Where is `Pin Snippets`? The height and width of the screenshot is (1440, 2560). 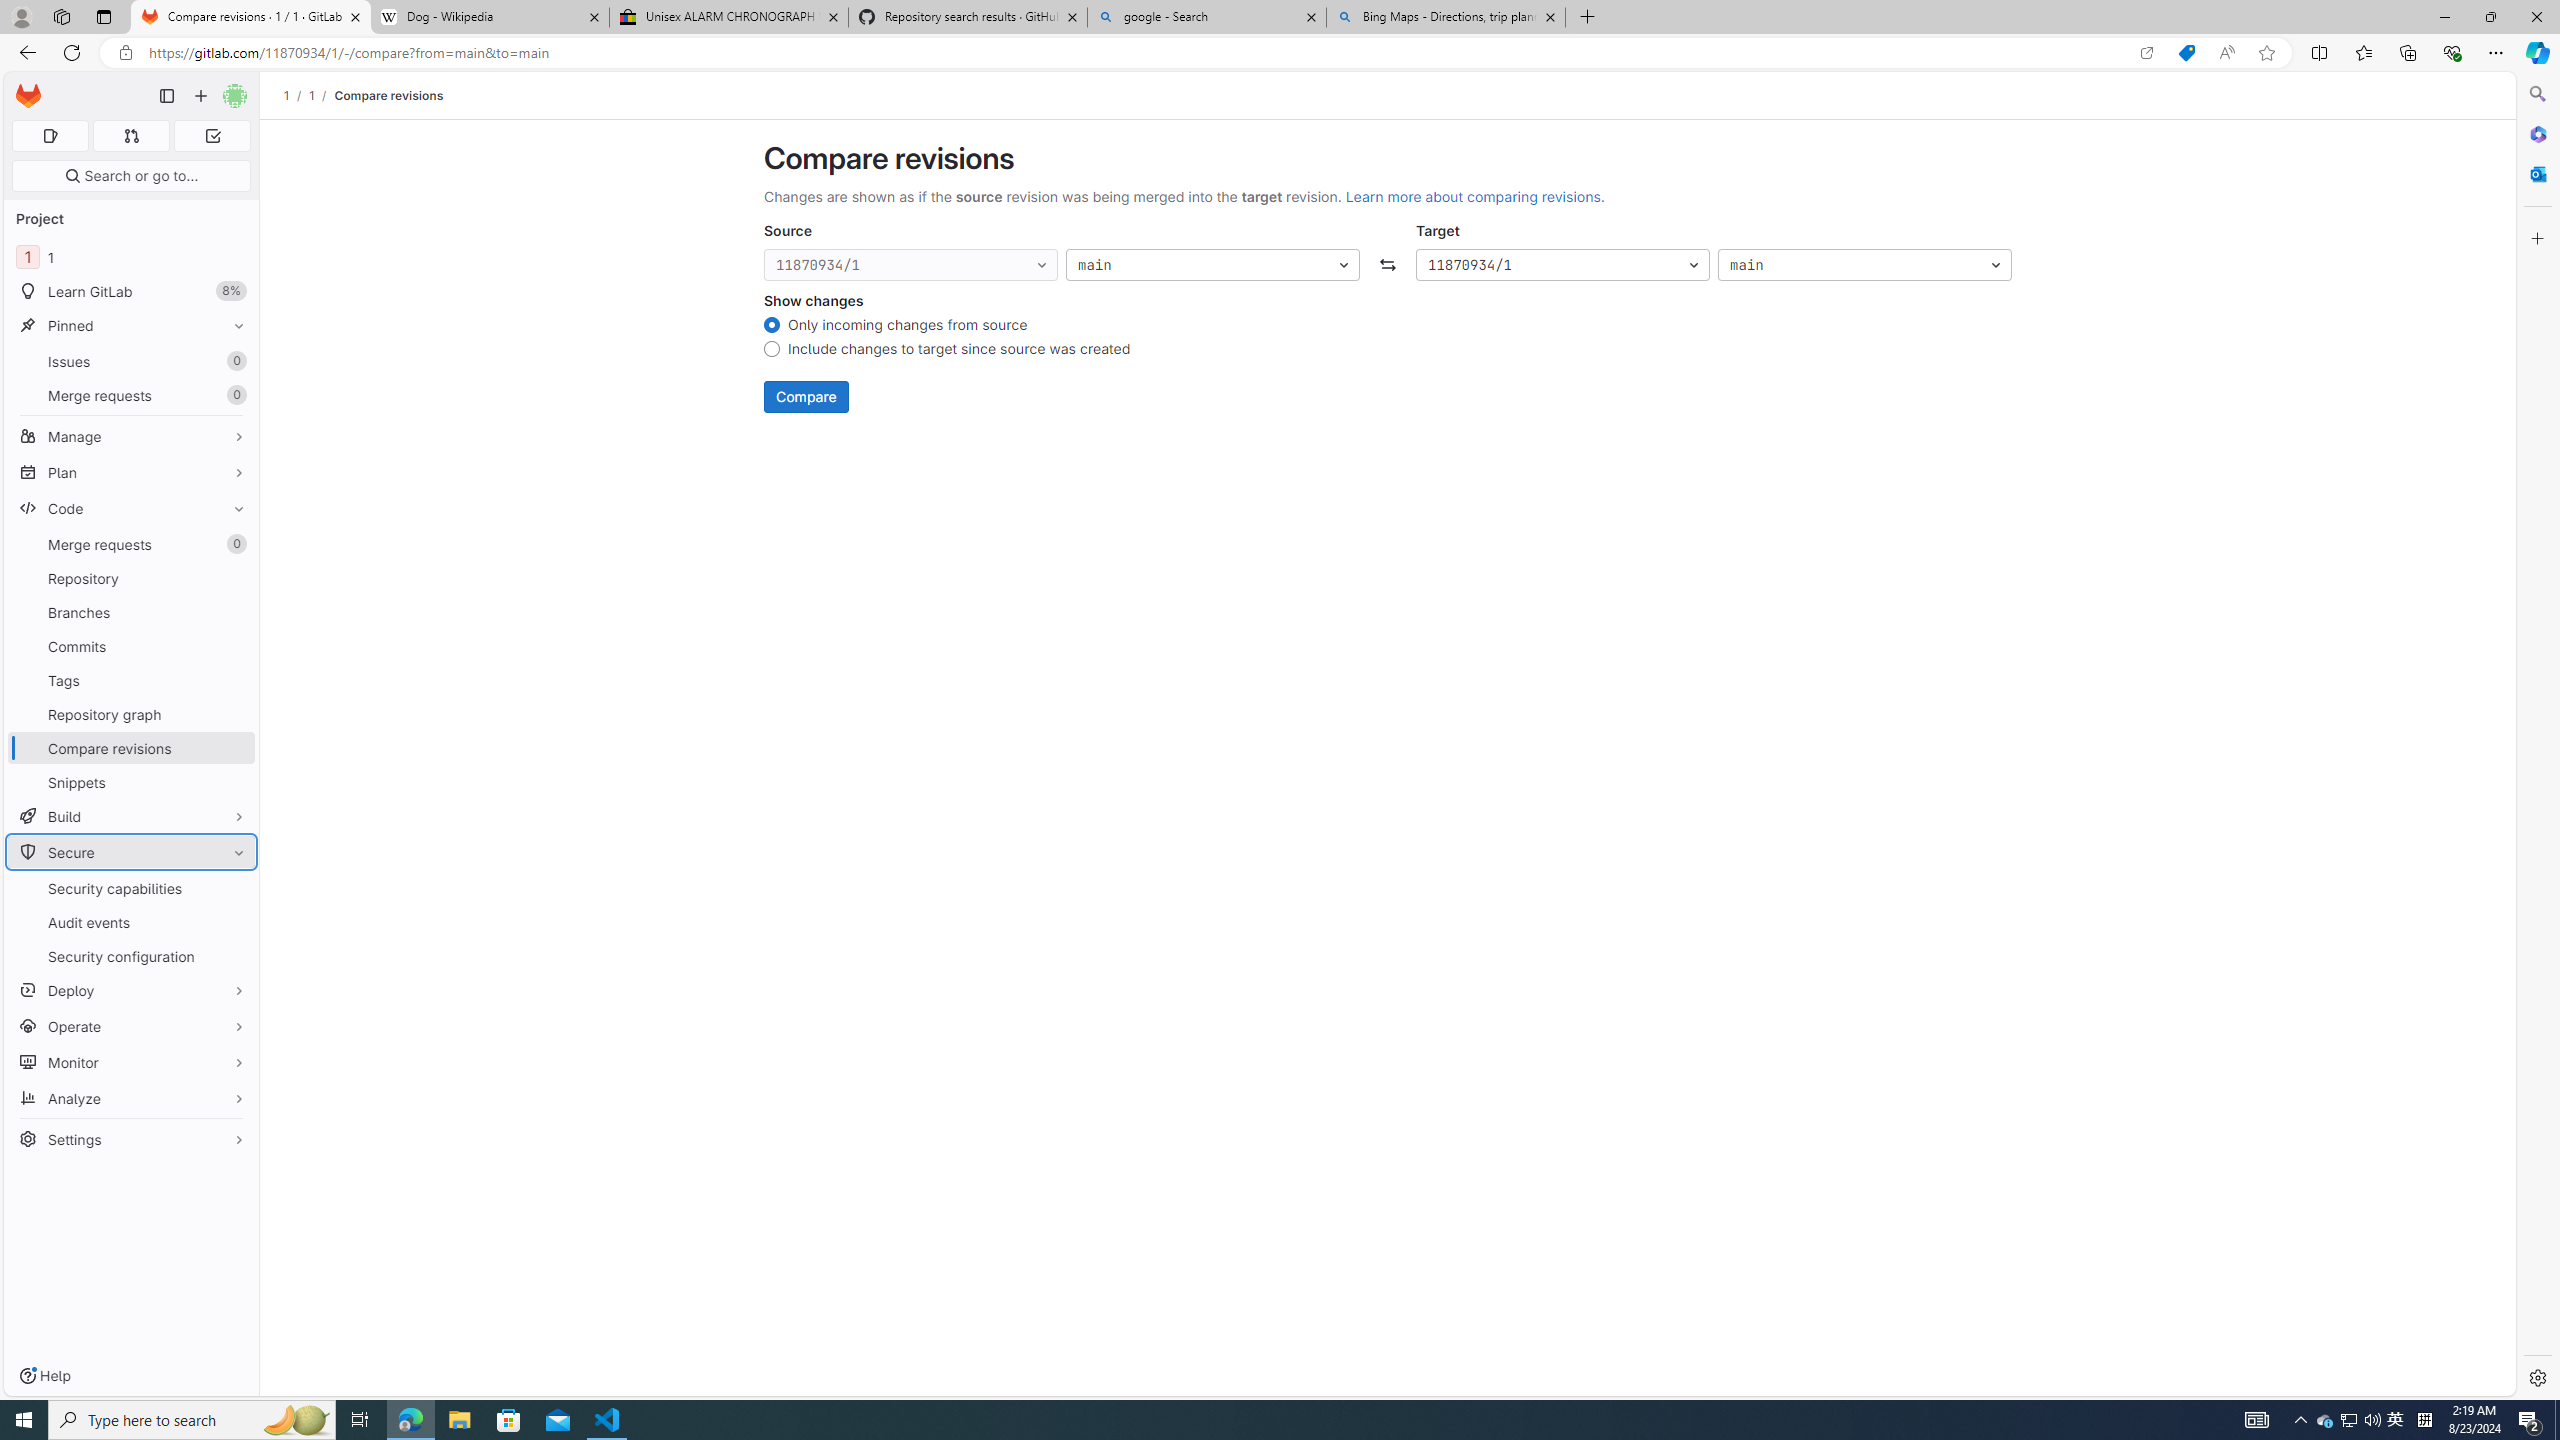
Pin Snippets is located at coordinates (234, 782).